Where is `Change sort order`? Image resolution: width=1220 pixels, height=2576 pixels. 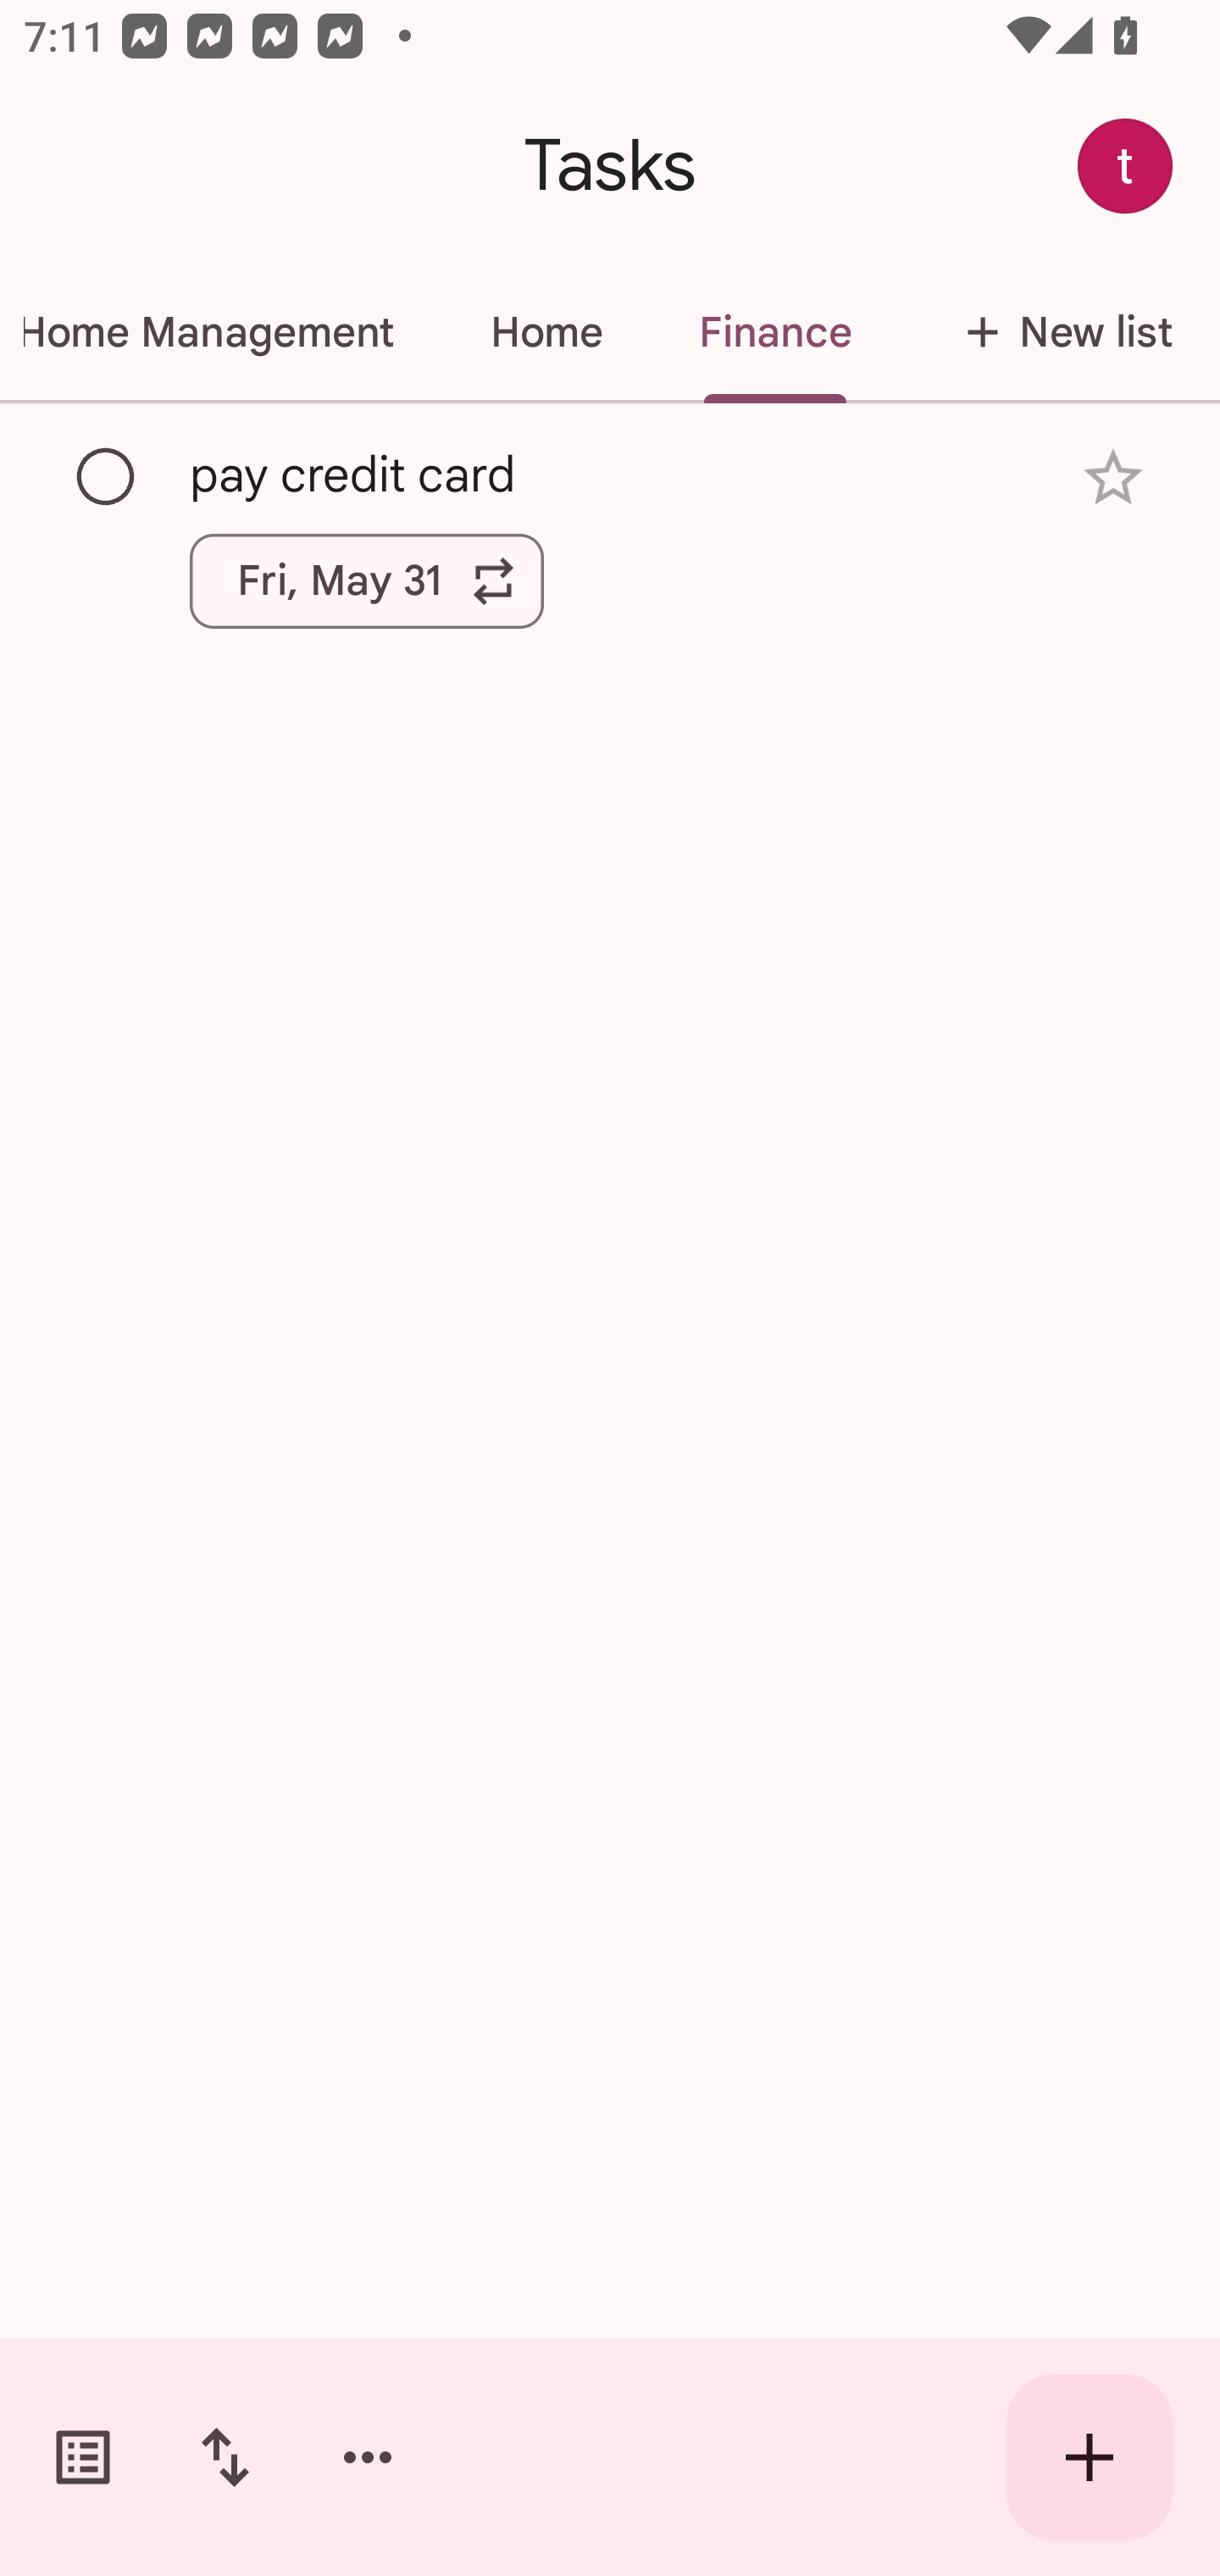 Change sort order is located at coordinates (225, 2457).